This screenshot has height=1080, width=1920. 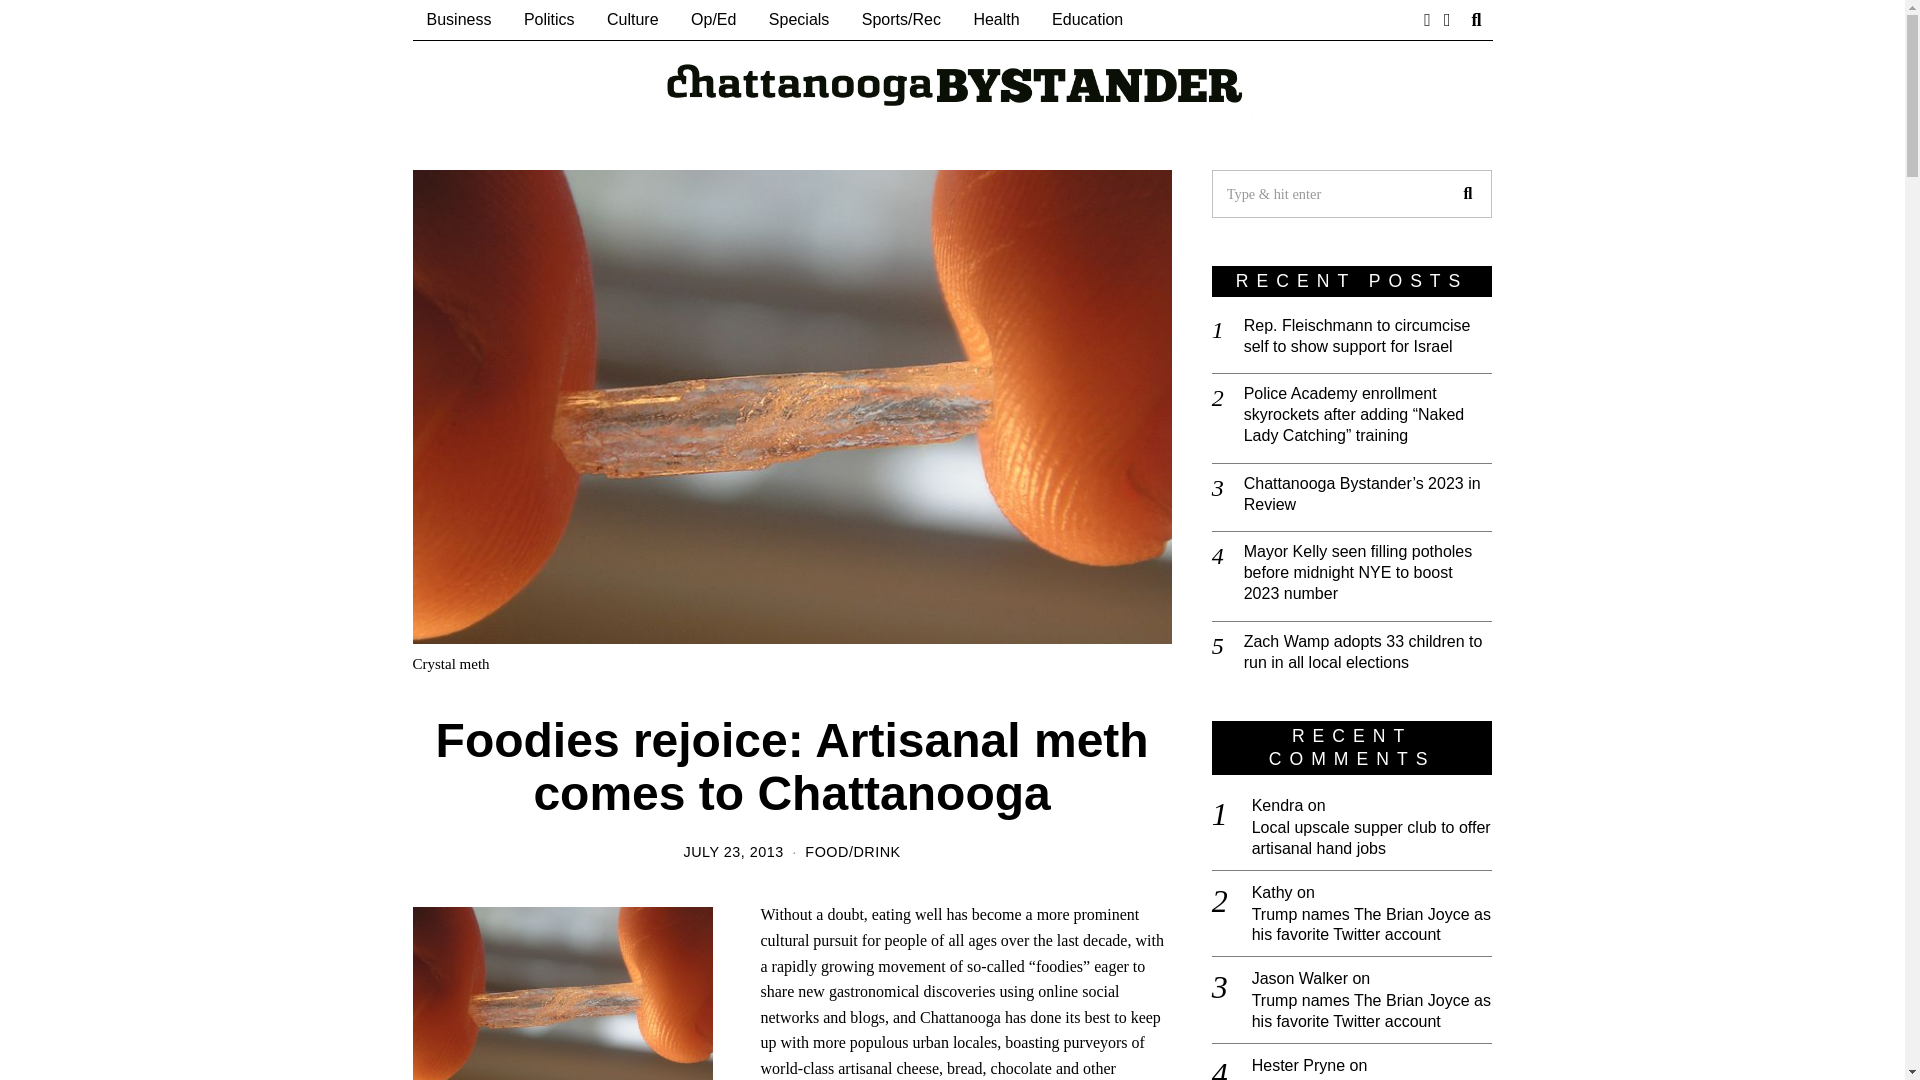 What do you see at coordinates (458, 20) in the screenshot?
I see `Business` at bounding box center [458, 20].